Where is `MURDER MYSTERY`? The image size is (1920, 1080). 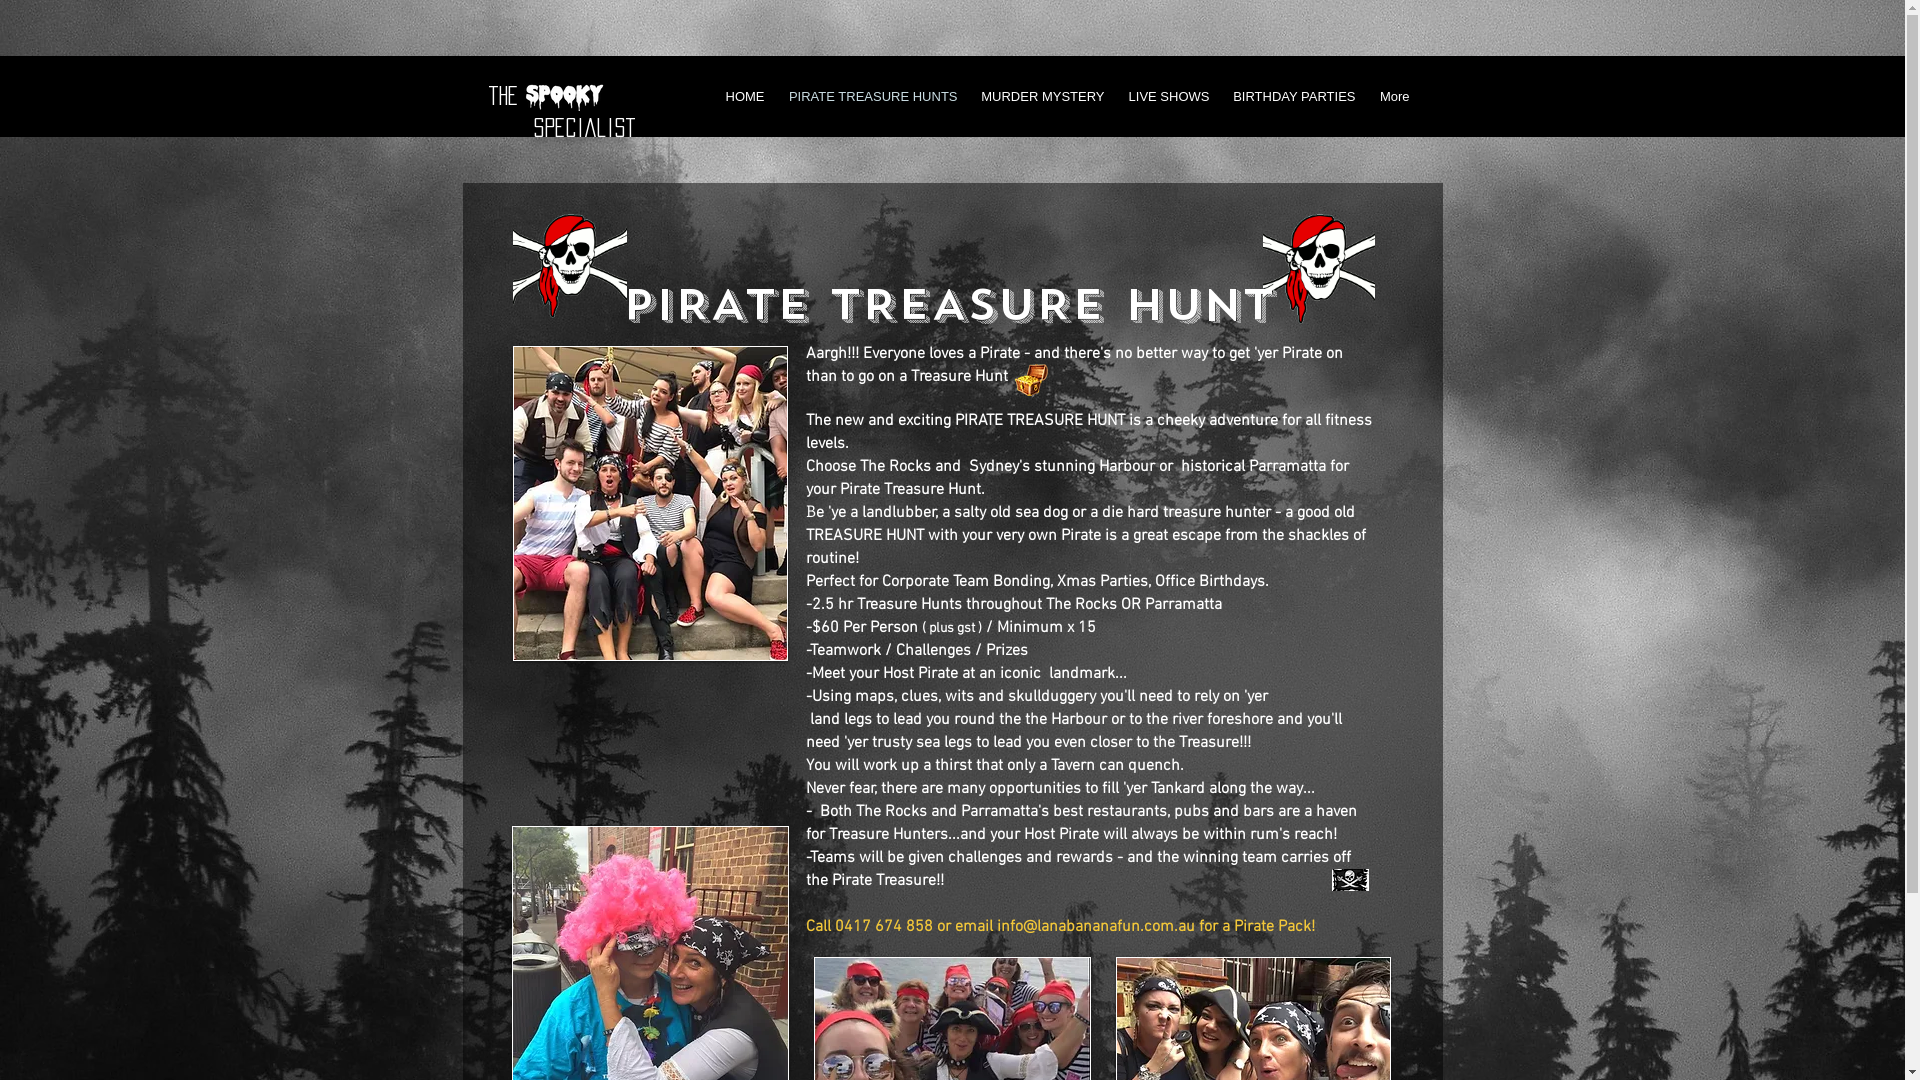
MURDER MYSTERY is located at coordinates (1042, 96).